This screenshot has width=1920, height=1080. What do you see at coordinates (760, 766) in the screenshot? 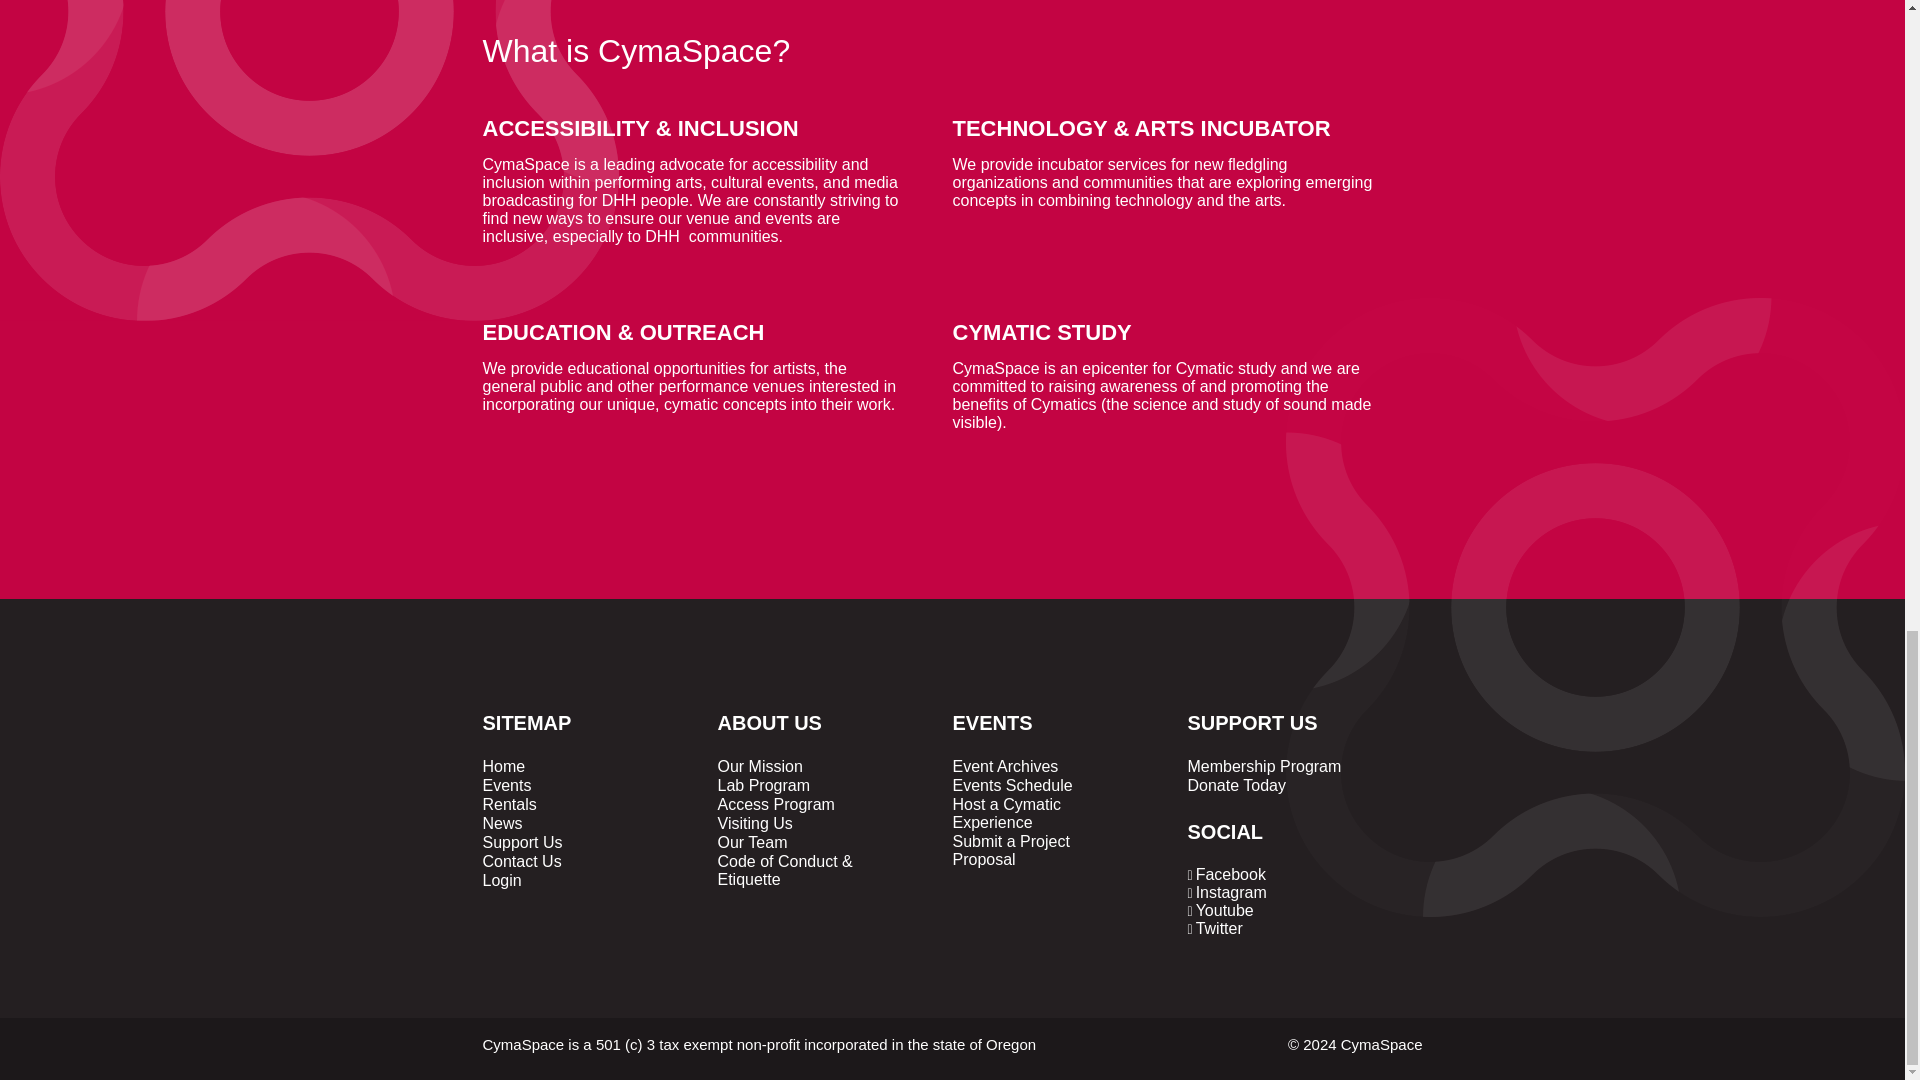
I see `Our Mission` at bounding box center [760, 766].